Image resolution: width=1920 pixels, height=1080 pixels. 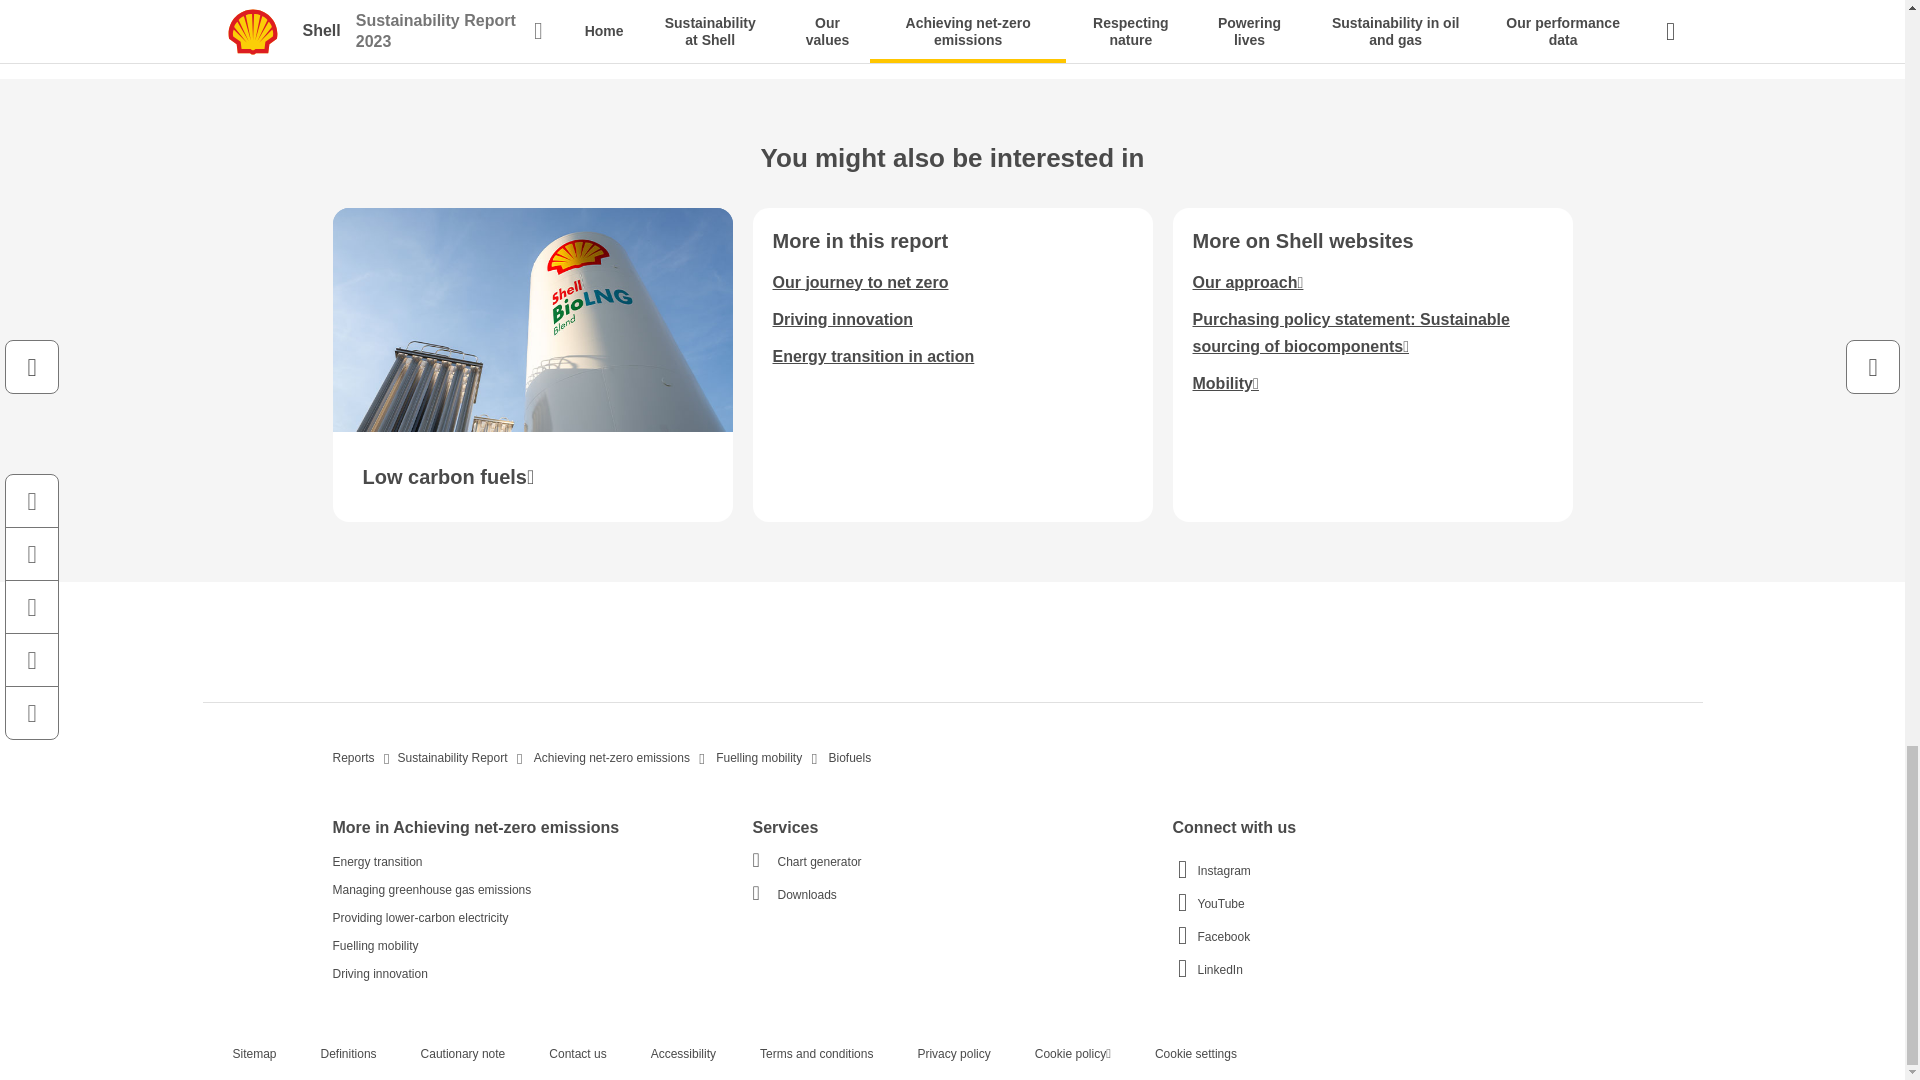 What do you see at coordinates (1224, 383) in the screenshot?
I see `Opens in new window` at bounding box center [1224, 383].